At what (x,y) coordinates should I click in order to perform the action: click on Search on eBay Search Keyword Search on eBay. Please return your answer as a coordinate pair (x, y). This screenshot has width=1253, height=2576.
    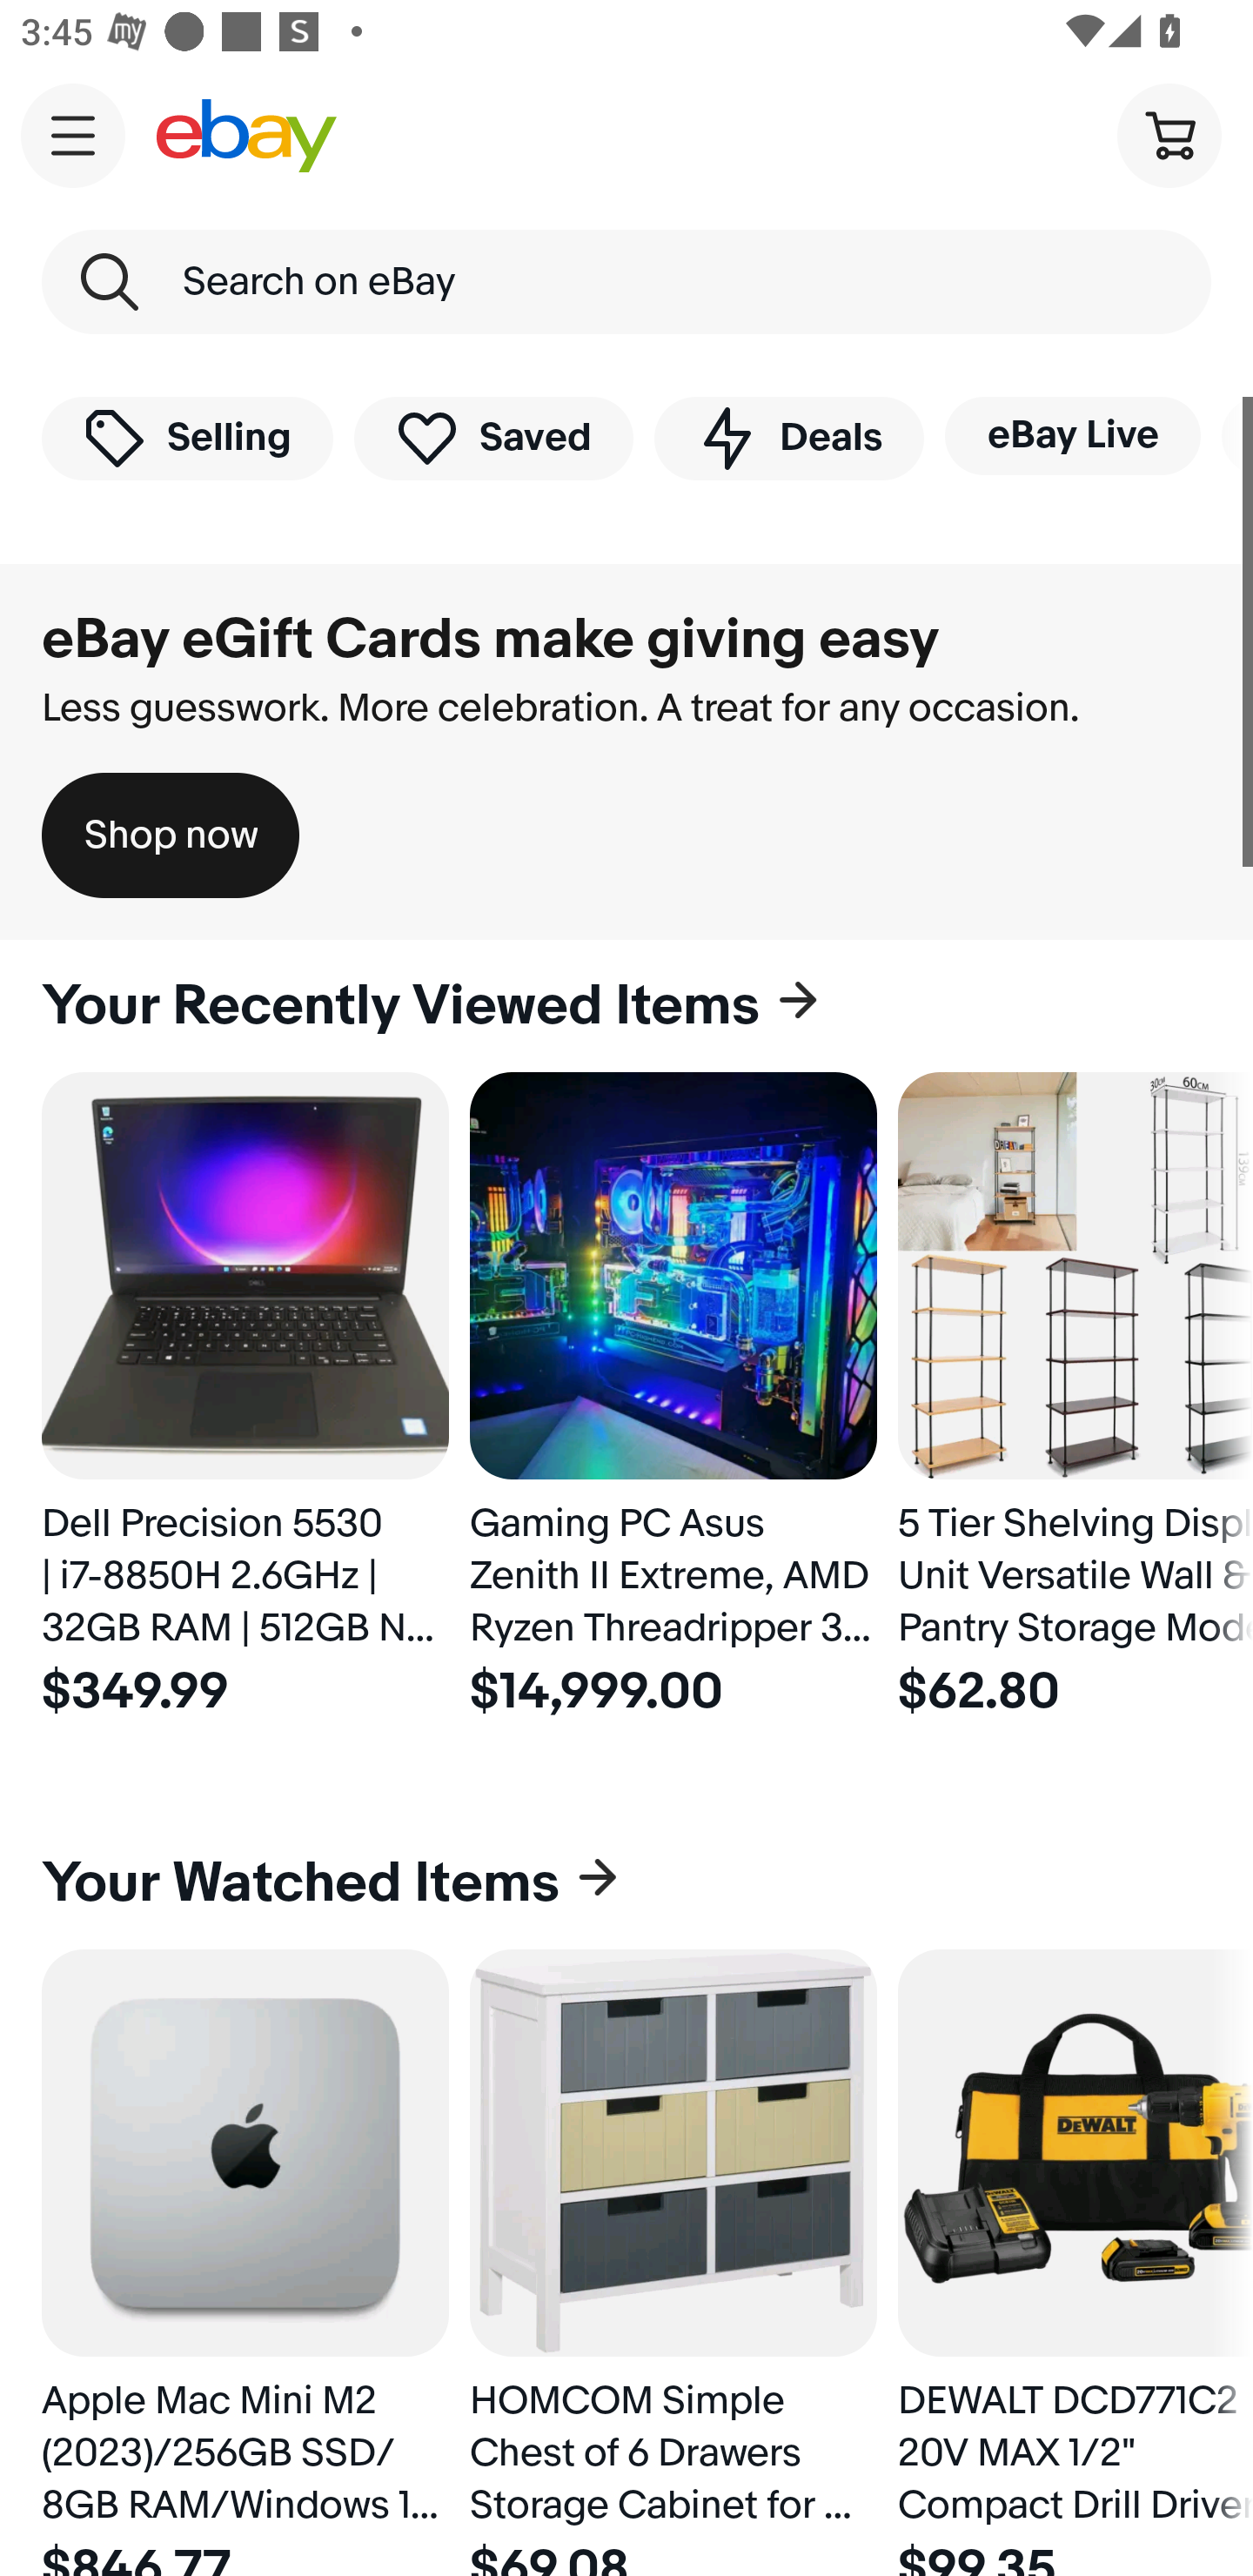
    Looking at the image, I should click on (626, 282).